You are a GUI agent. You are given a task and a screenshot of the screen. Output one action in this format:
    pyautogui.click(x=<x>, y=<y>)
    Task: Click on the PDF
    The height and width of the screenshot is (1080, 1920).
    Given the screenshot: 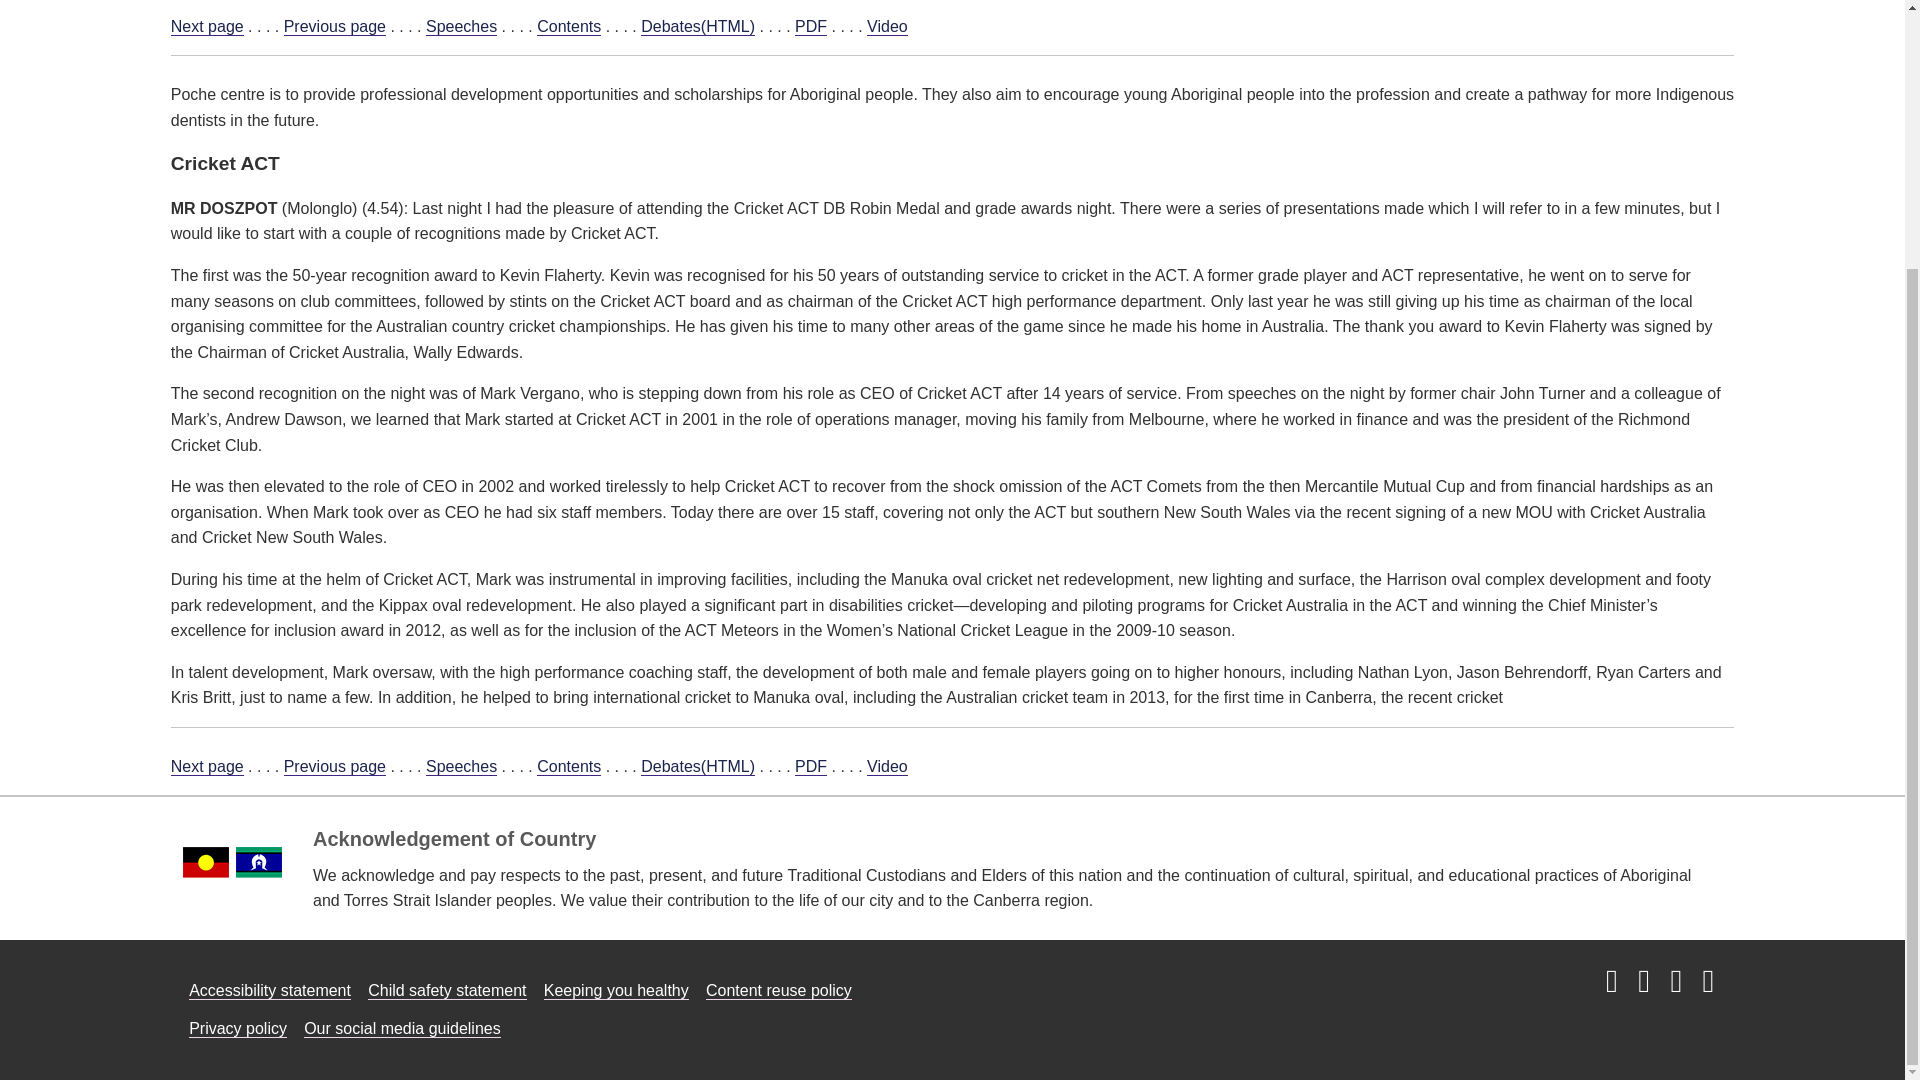 What is the action you would take?
    pyautogui.click(x=810, y=767)
    